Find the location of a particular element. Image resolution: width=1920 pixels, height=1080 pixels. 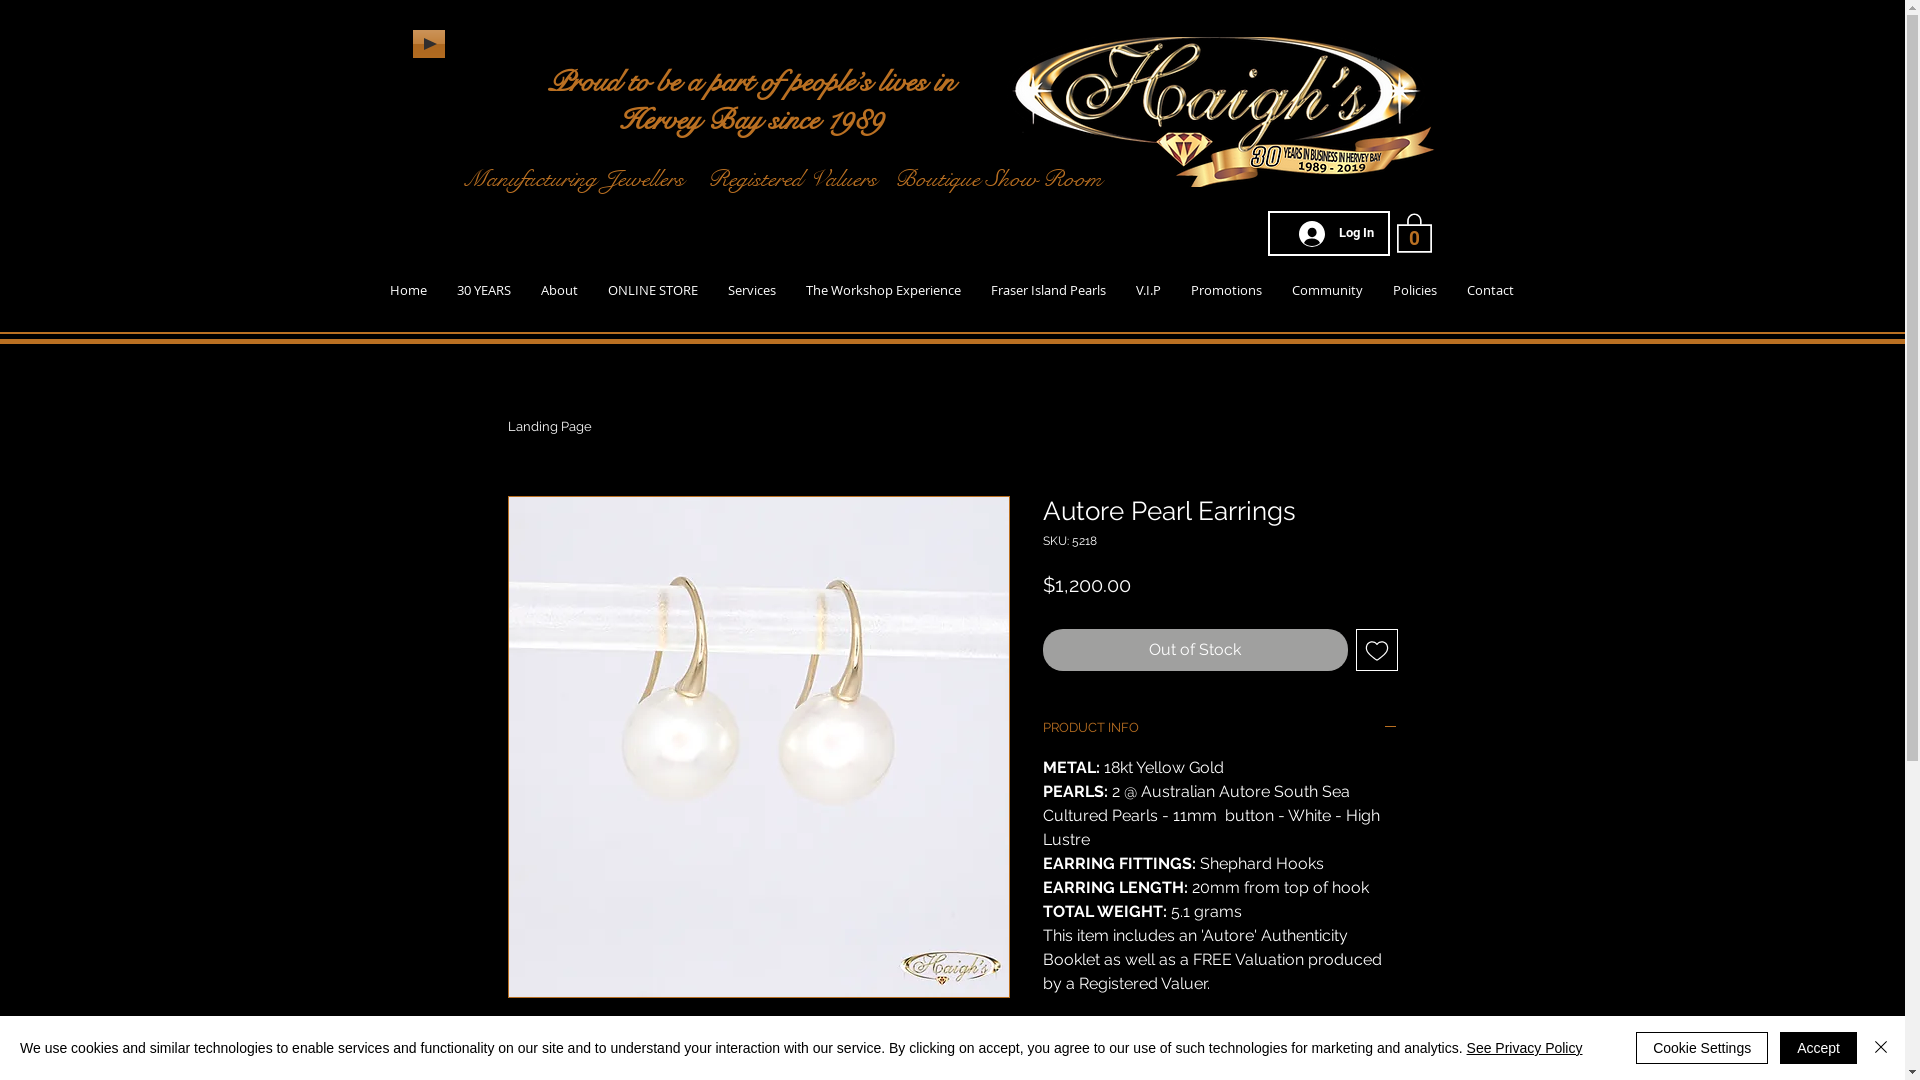

V.I.P is located at coordinates (1148, 290).